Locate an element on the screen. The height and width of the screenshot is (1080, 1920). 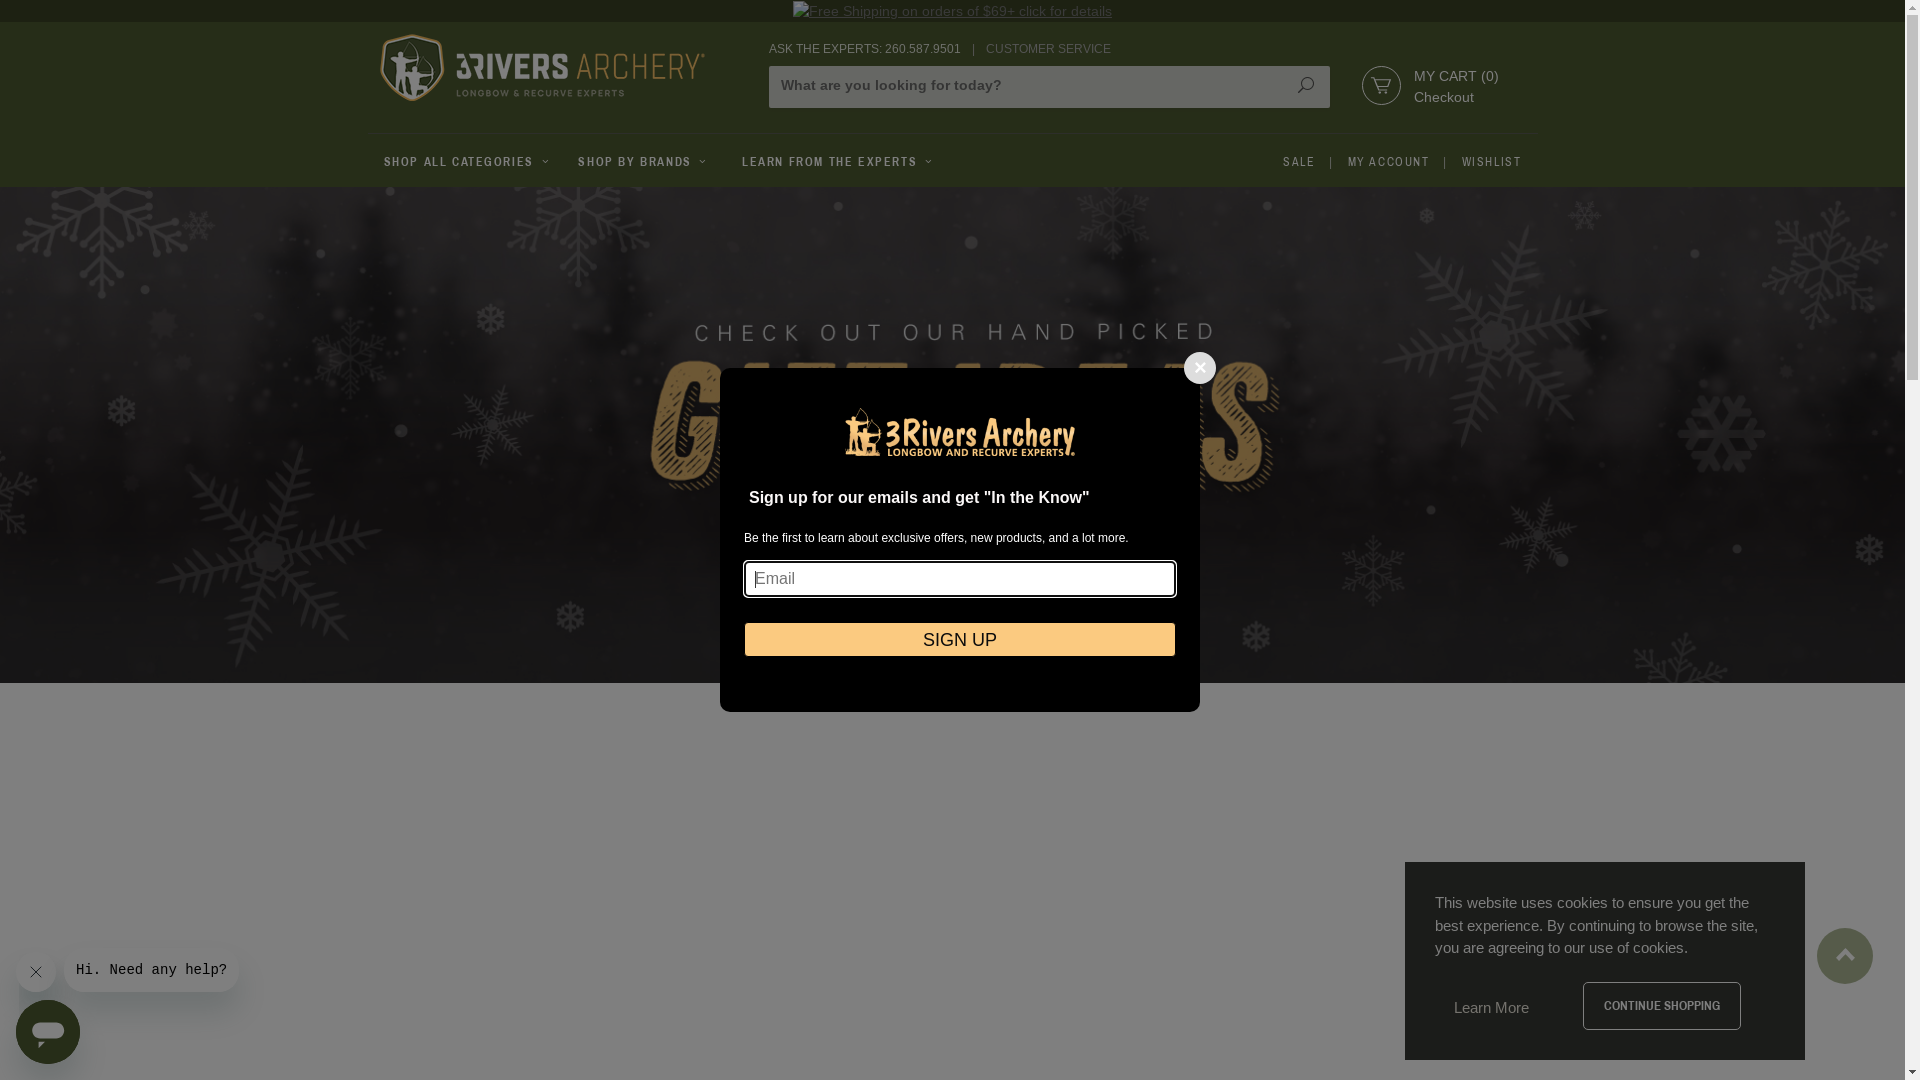
3Rivers Archery Supply is located at coordinates (542, 68).